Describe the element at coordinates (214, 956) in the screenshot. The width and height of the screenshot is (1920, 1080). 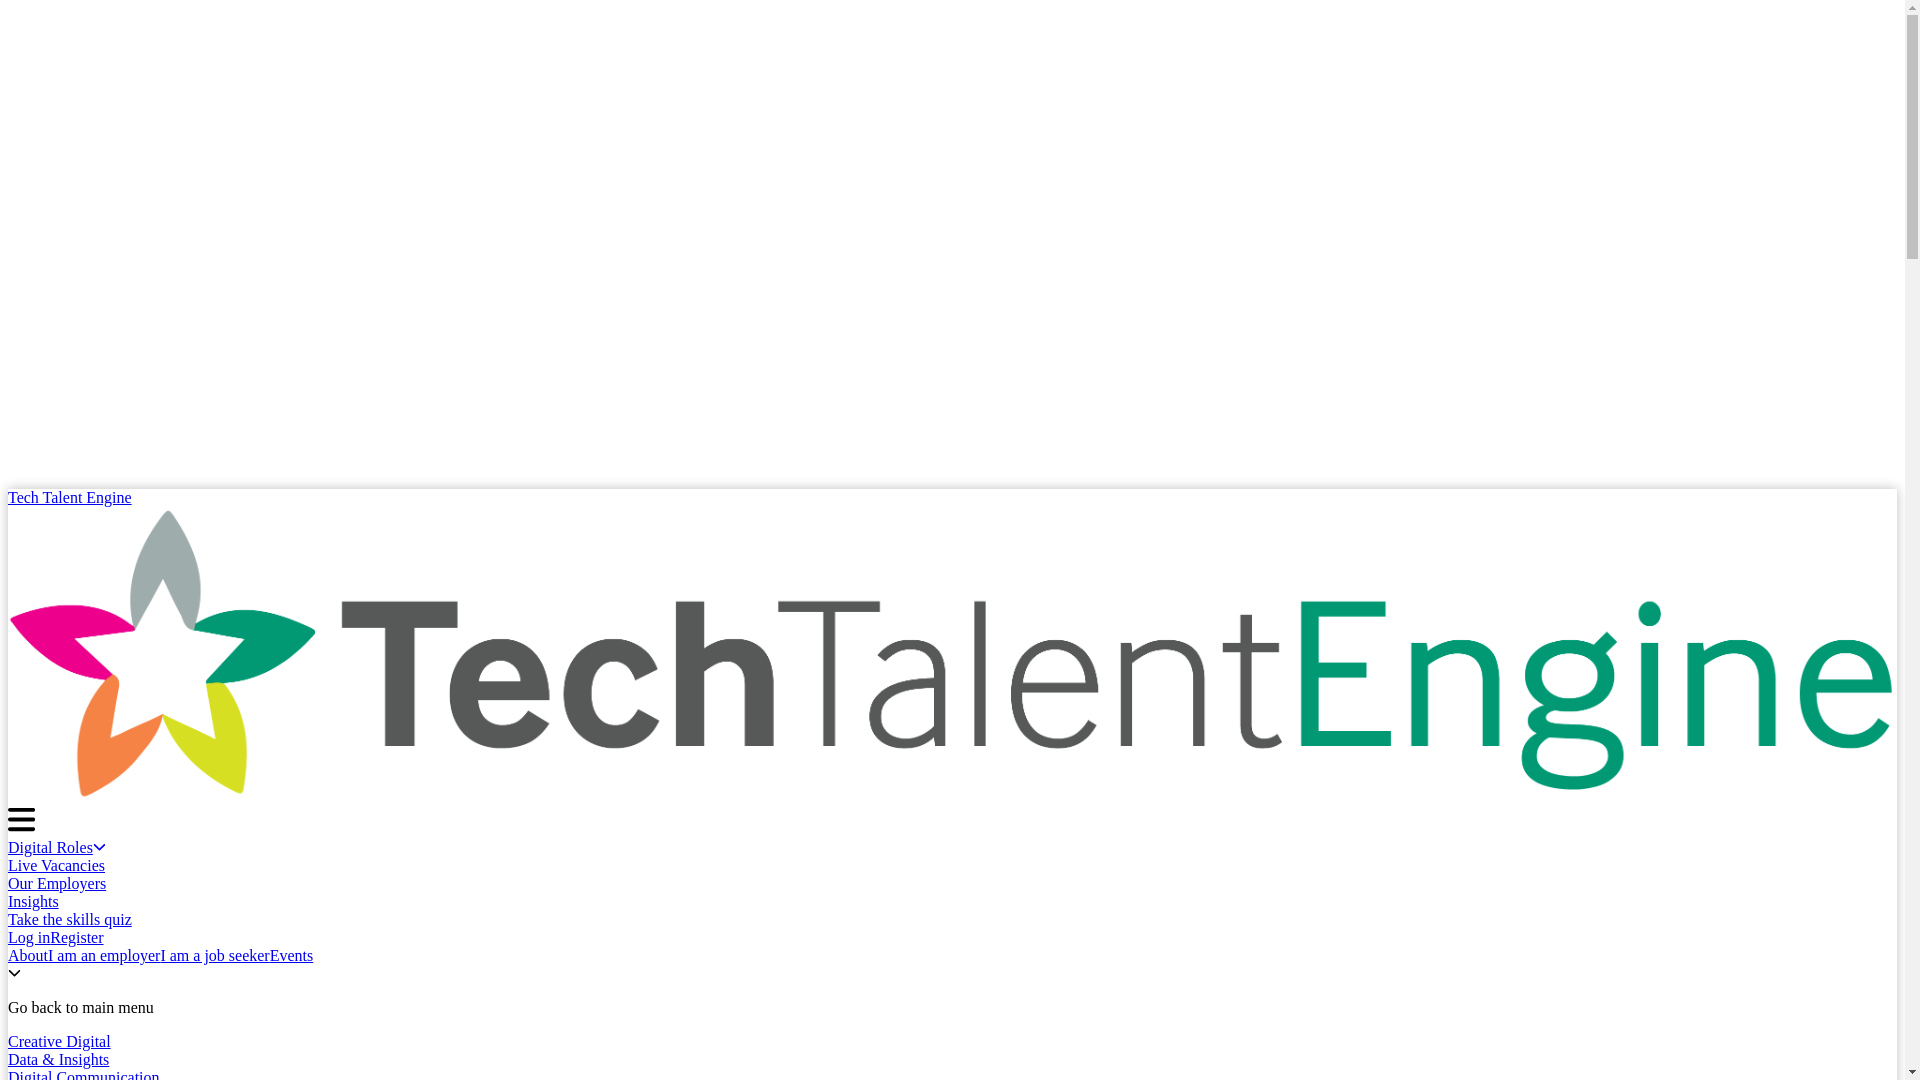
I see `I am a job seeker` at that location.